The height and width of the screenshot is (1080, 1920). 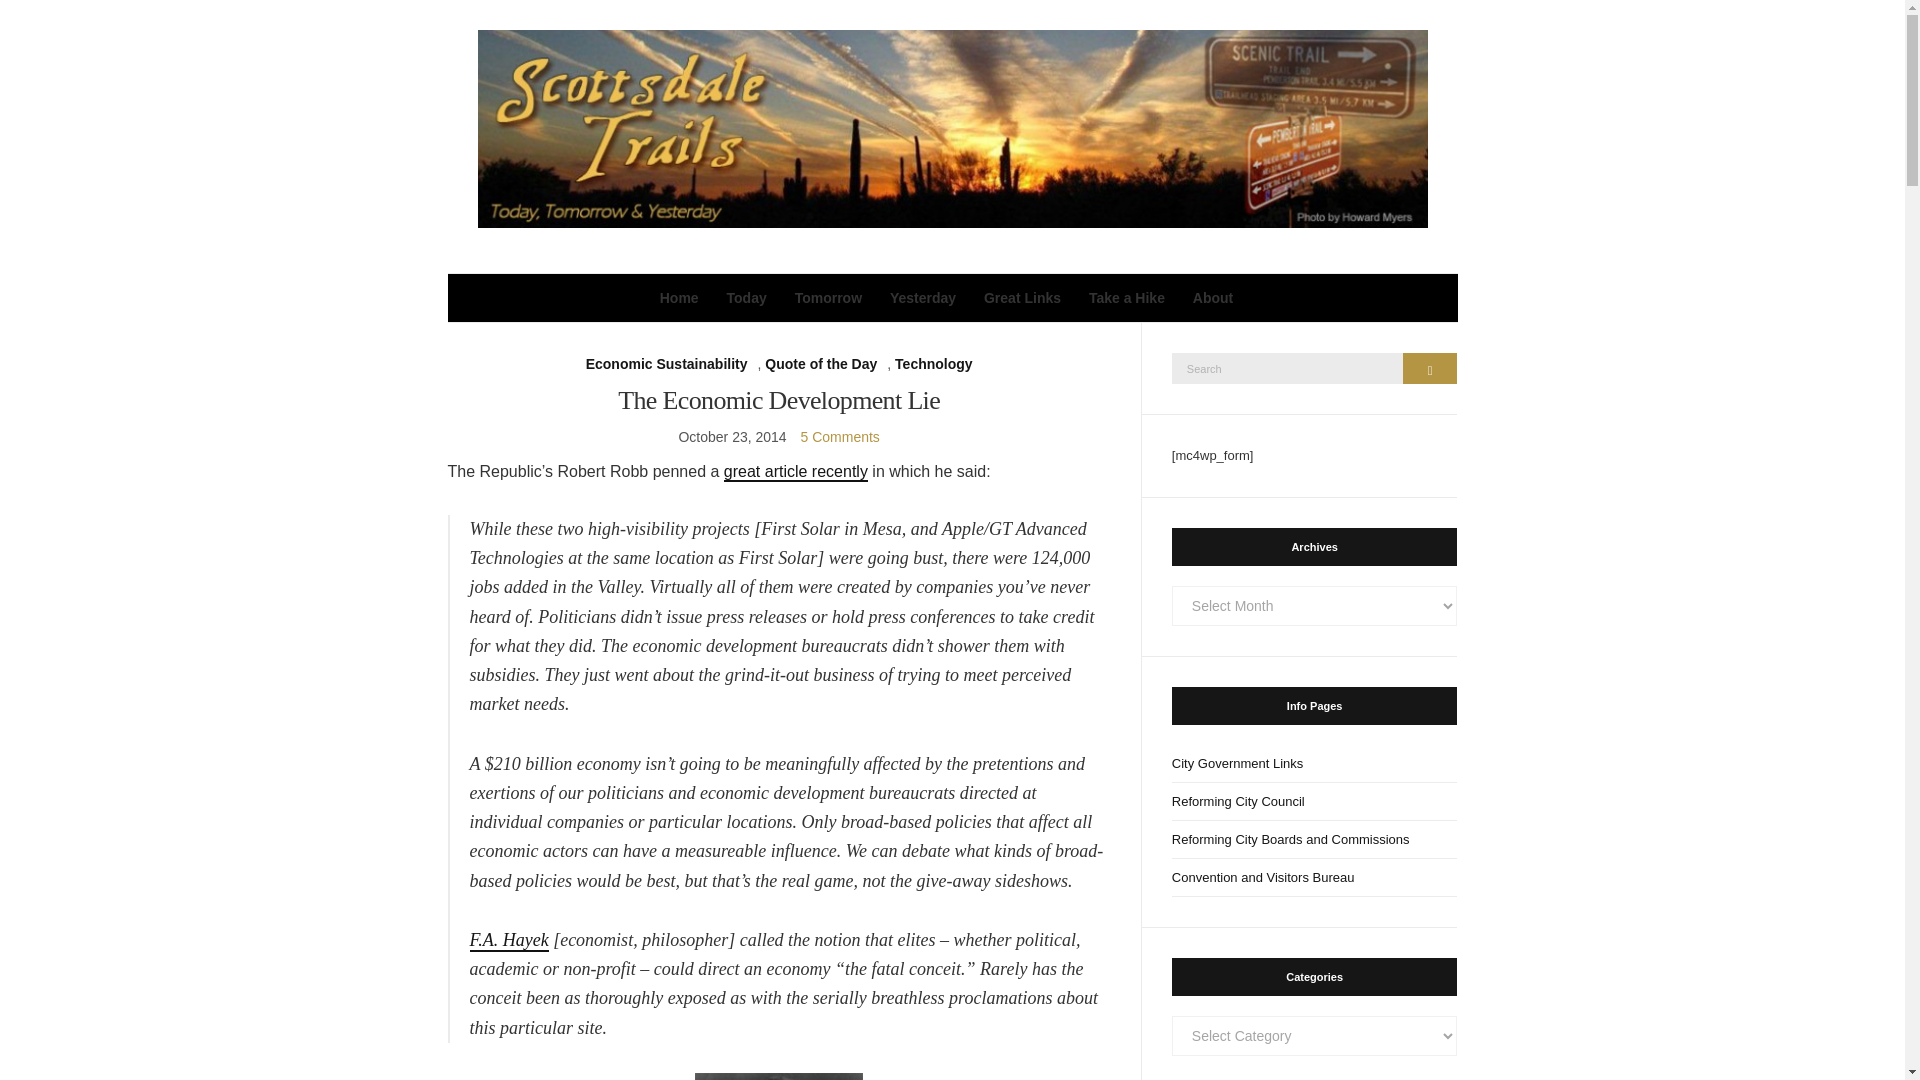 What do you see at coordinates (828, 298) in the screenshot?
I see `Tomorrow` at bounding box center [828, 298].